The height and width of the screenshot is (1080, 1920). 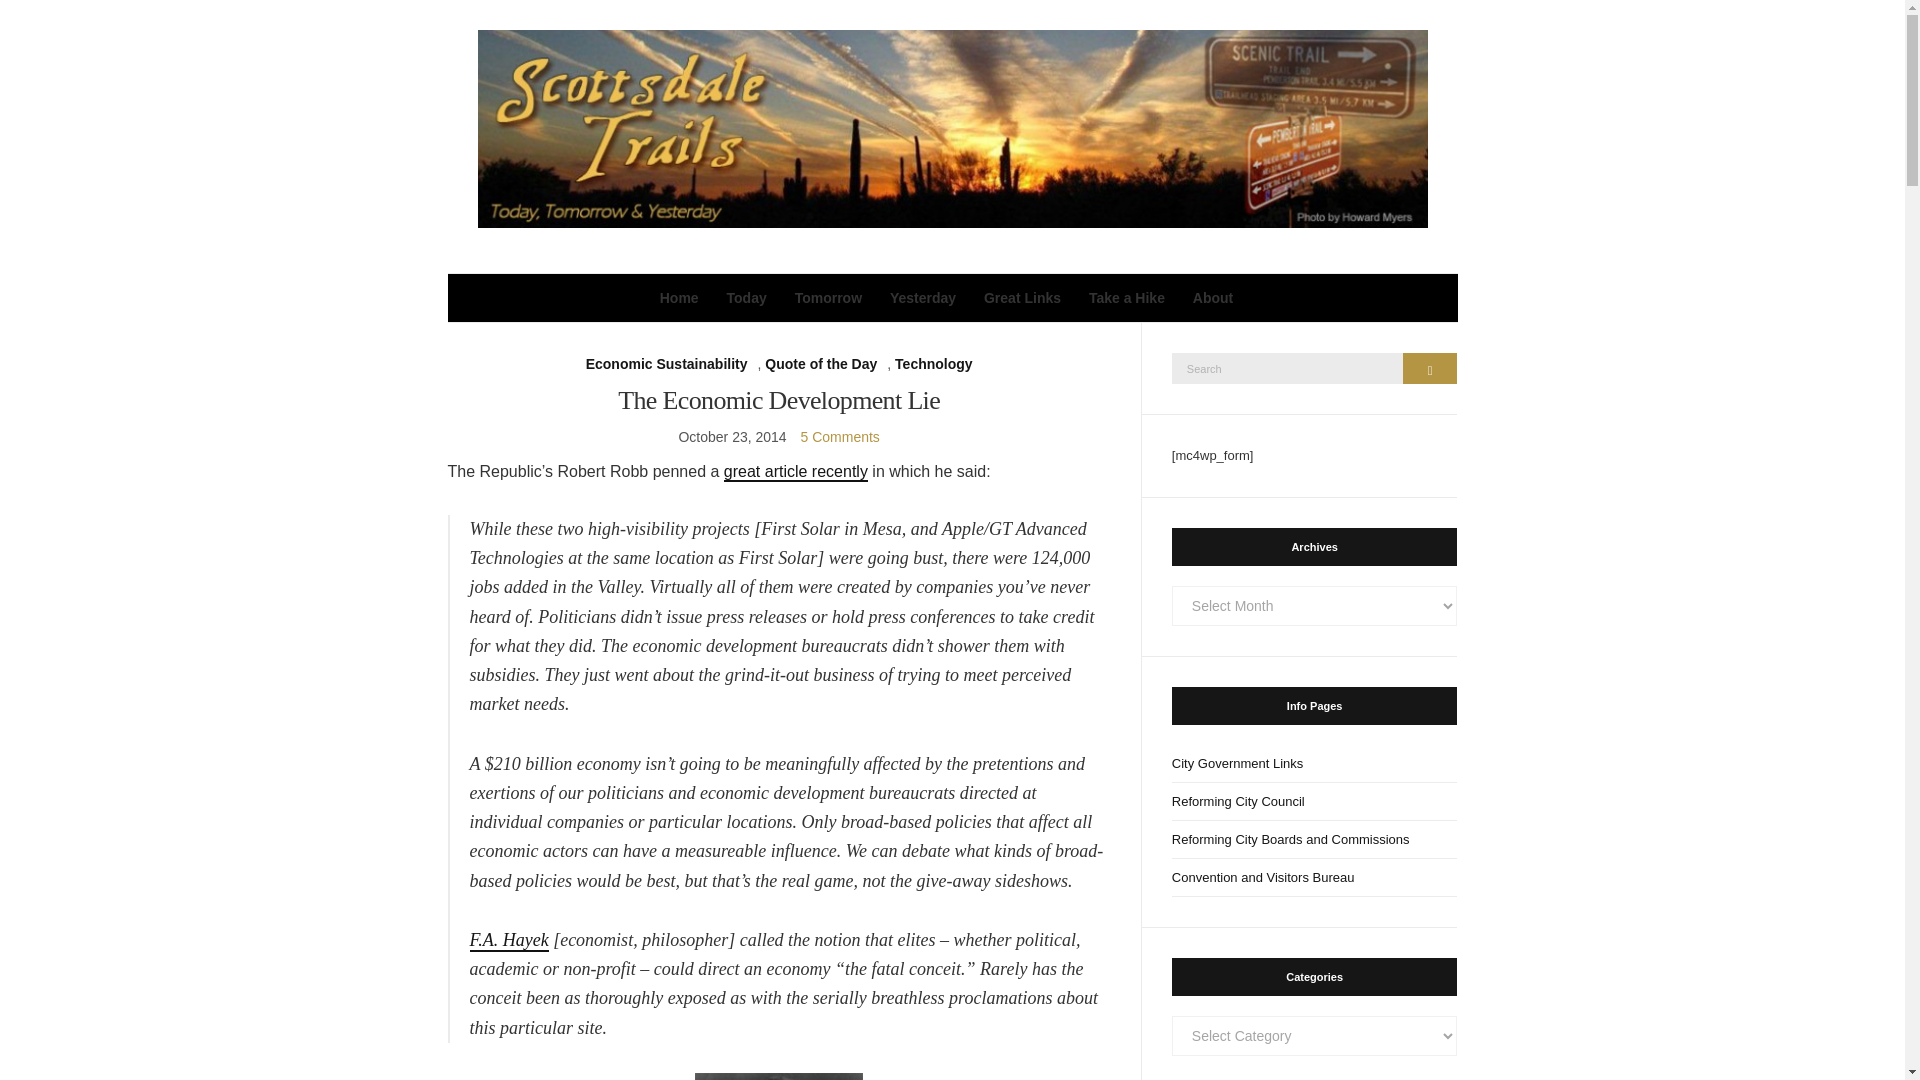 What do you see at coordinates (828, 298) in the screenshot?
I see `Tomorrow` at bounding box center [828, 298].